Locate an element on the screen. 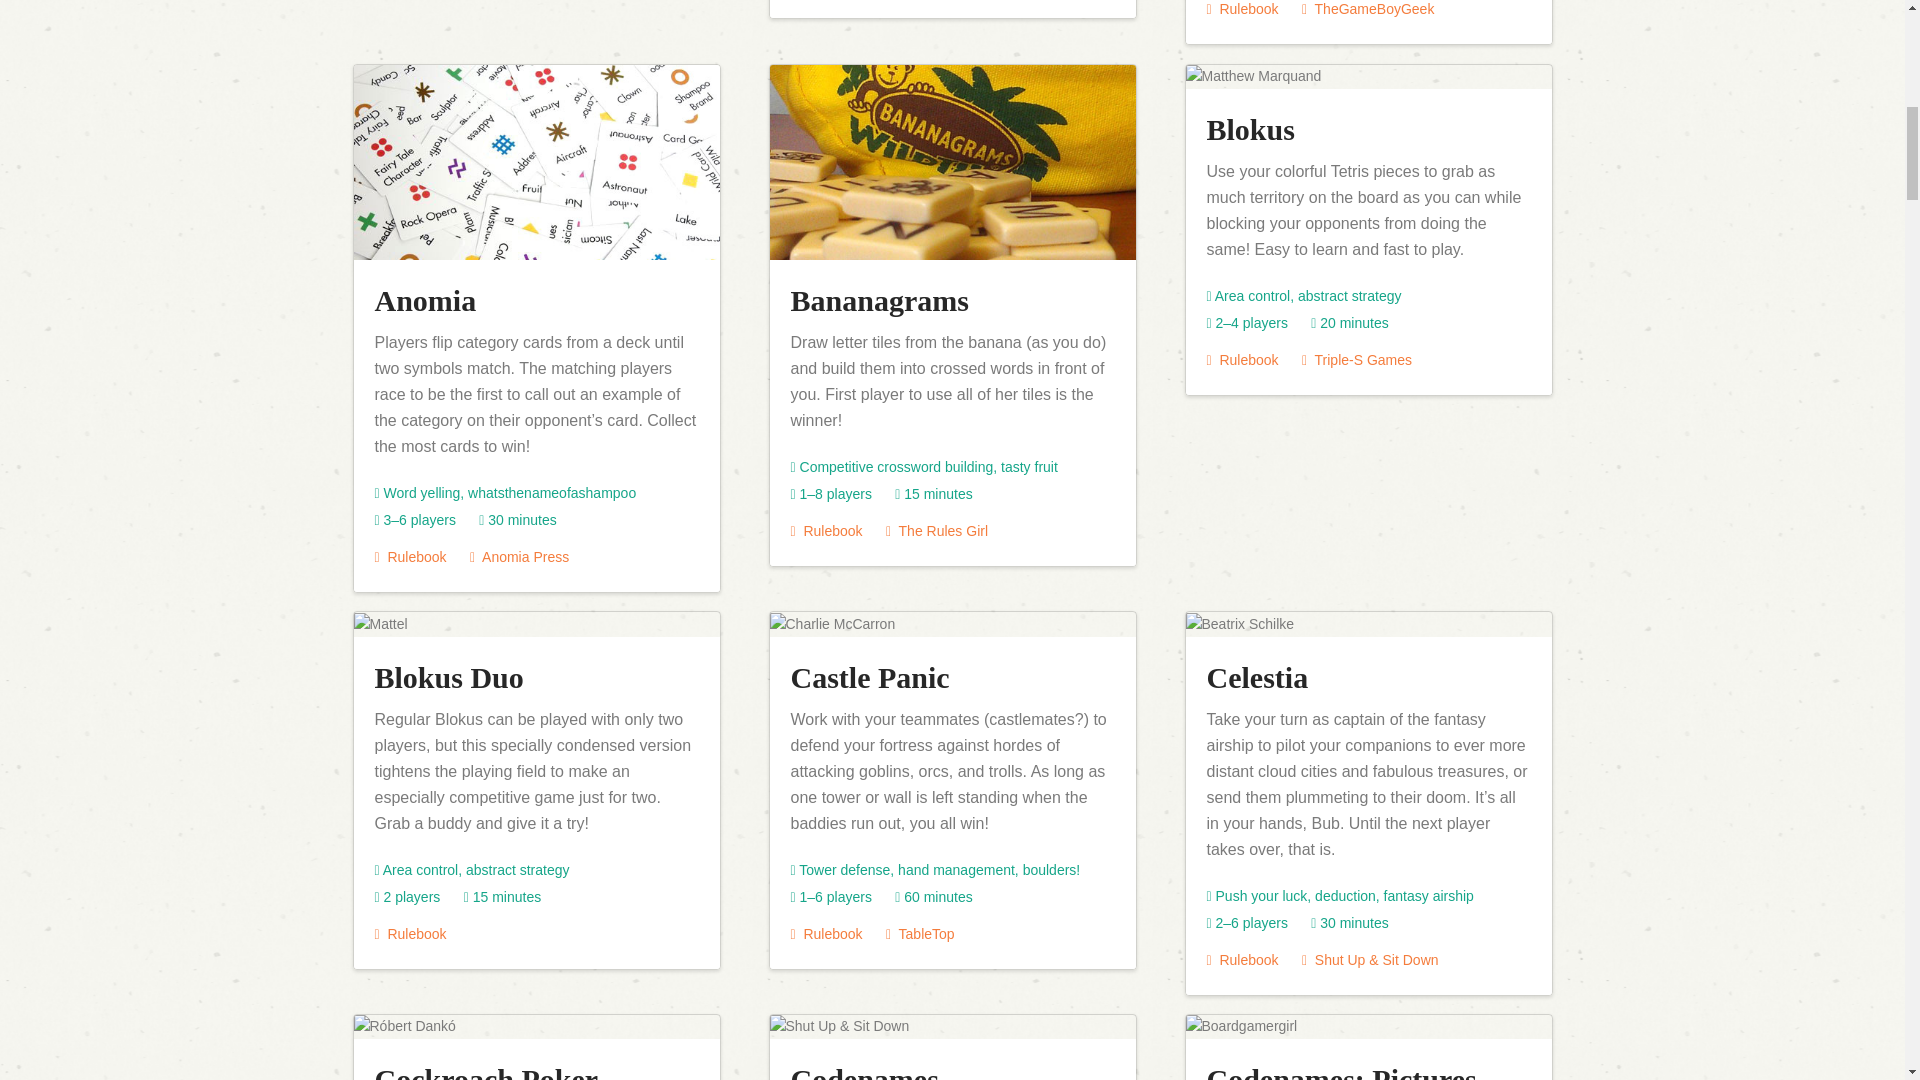  Castle Panic is located at coordinates (868, 677).